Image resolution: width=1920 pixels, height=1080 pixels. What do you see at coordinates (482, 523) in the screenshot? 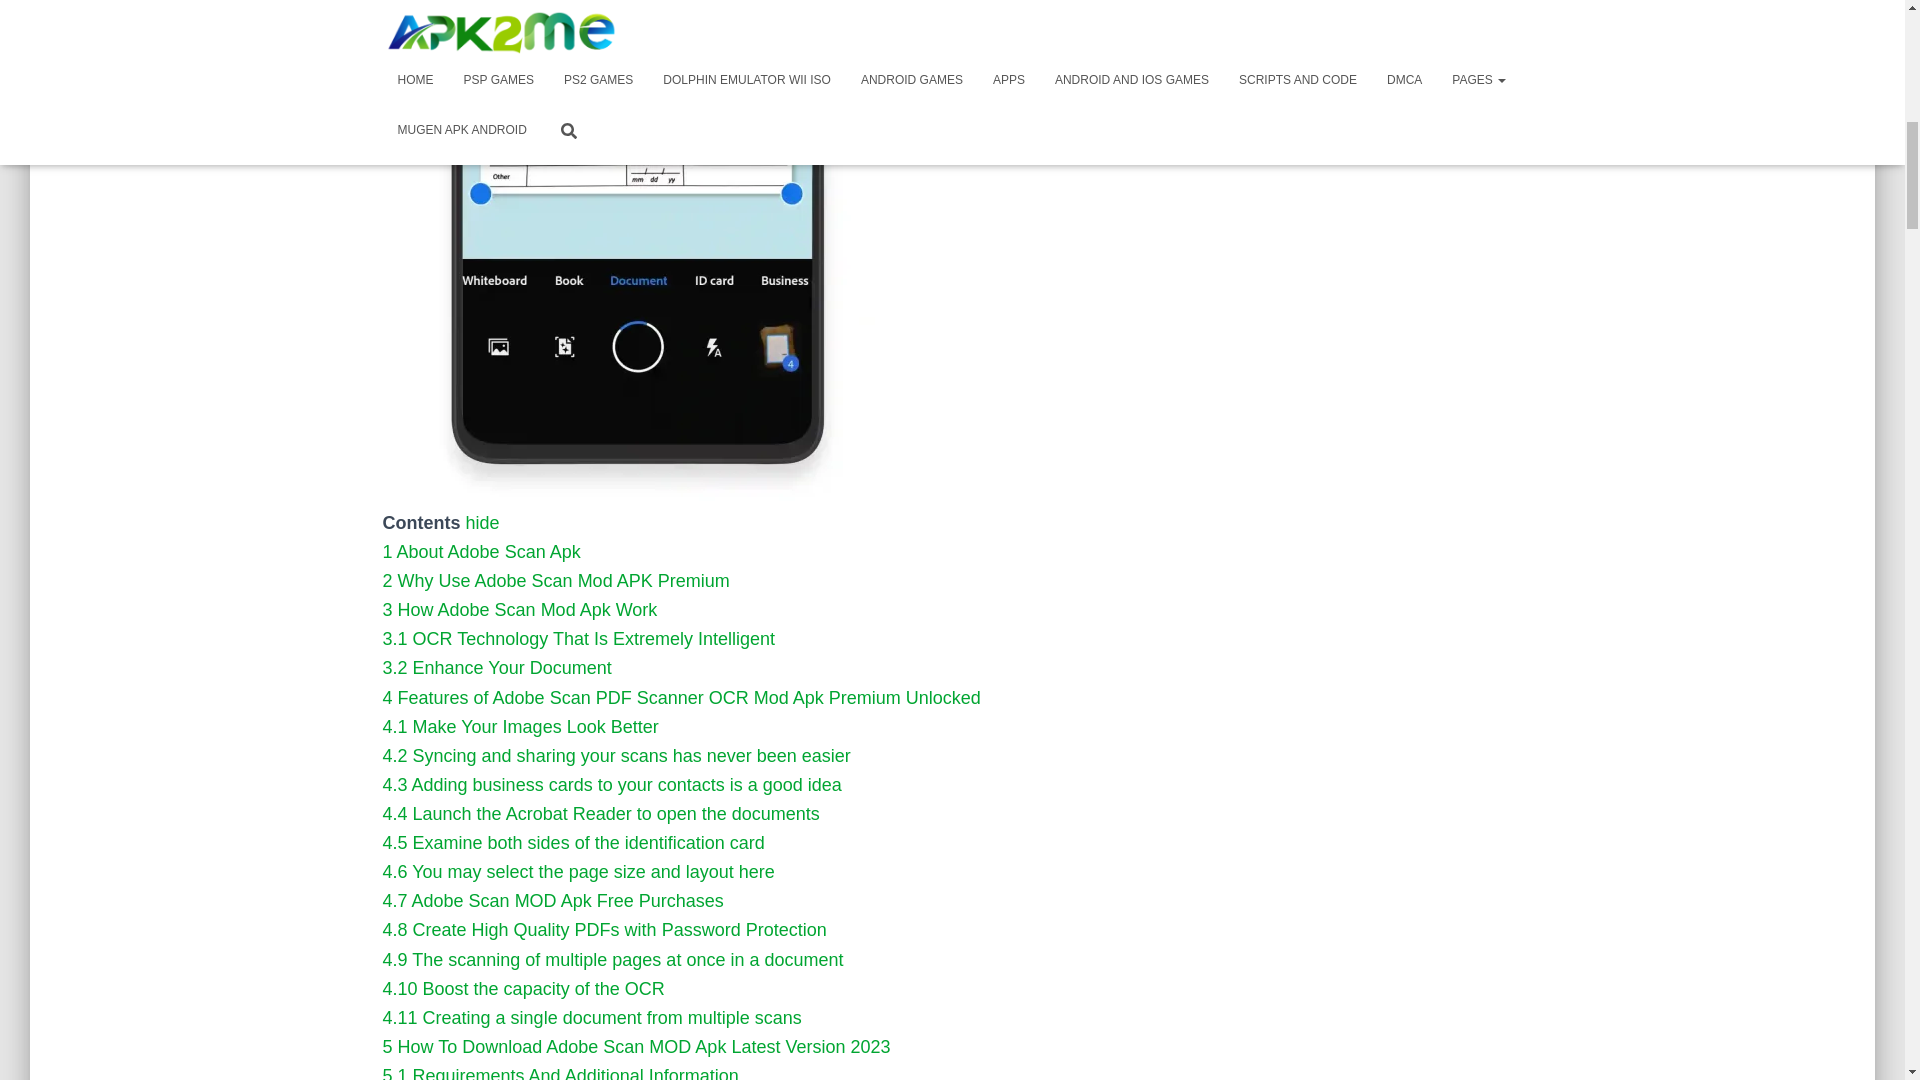
I see `hide` at bounding box center [482, 523].